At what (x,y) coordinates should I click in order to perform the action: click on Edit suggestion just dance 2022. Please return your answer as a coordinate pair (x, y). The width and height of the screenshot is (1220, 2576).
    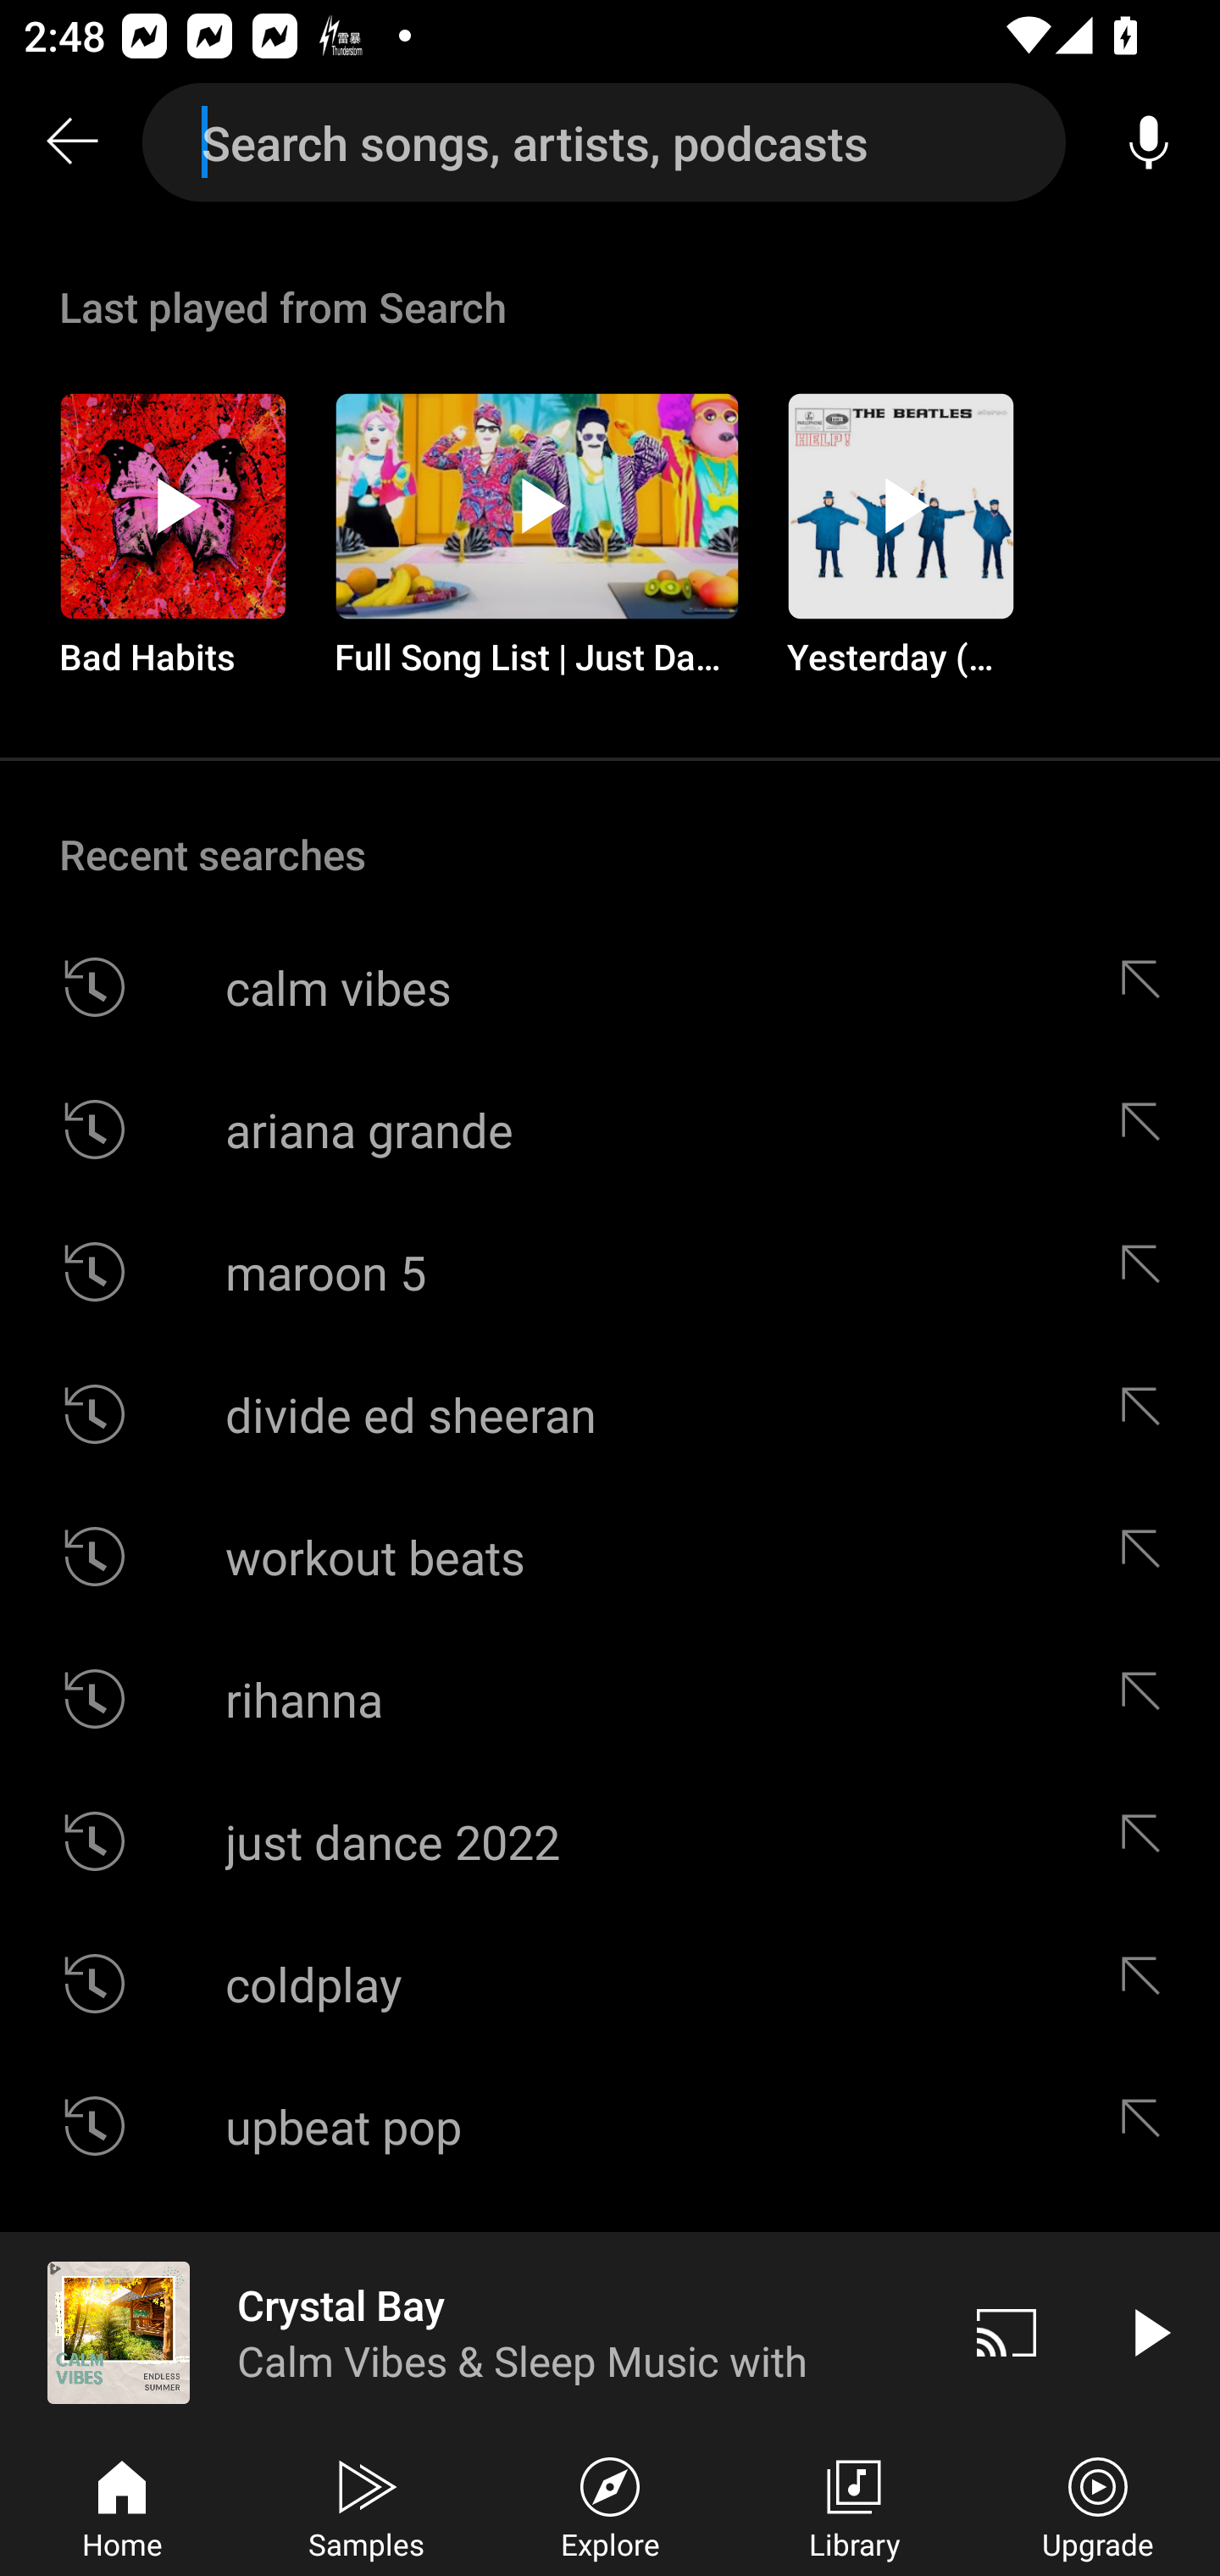
    Looking at the image, I should click on (1148, 1840).